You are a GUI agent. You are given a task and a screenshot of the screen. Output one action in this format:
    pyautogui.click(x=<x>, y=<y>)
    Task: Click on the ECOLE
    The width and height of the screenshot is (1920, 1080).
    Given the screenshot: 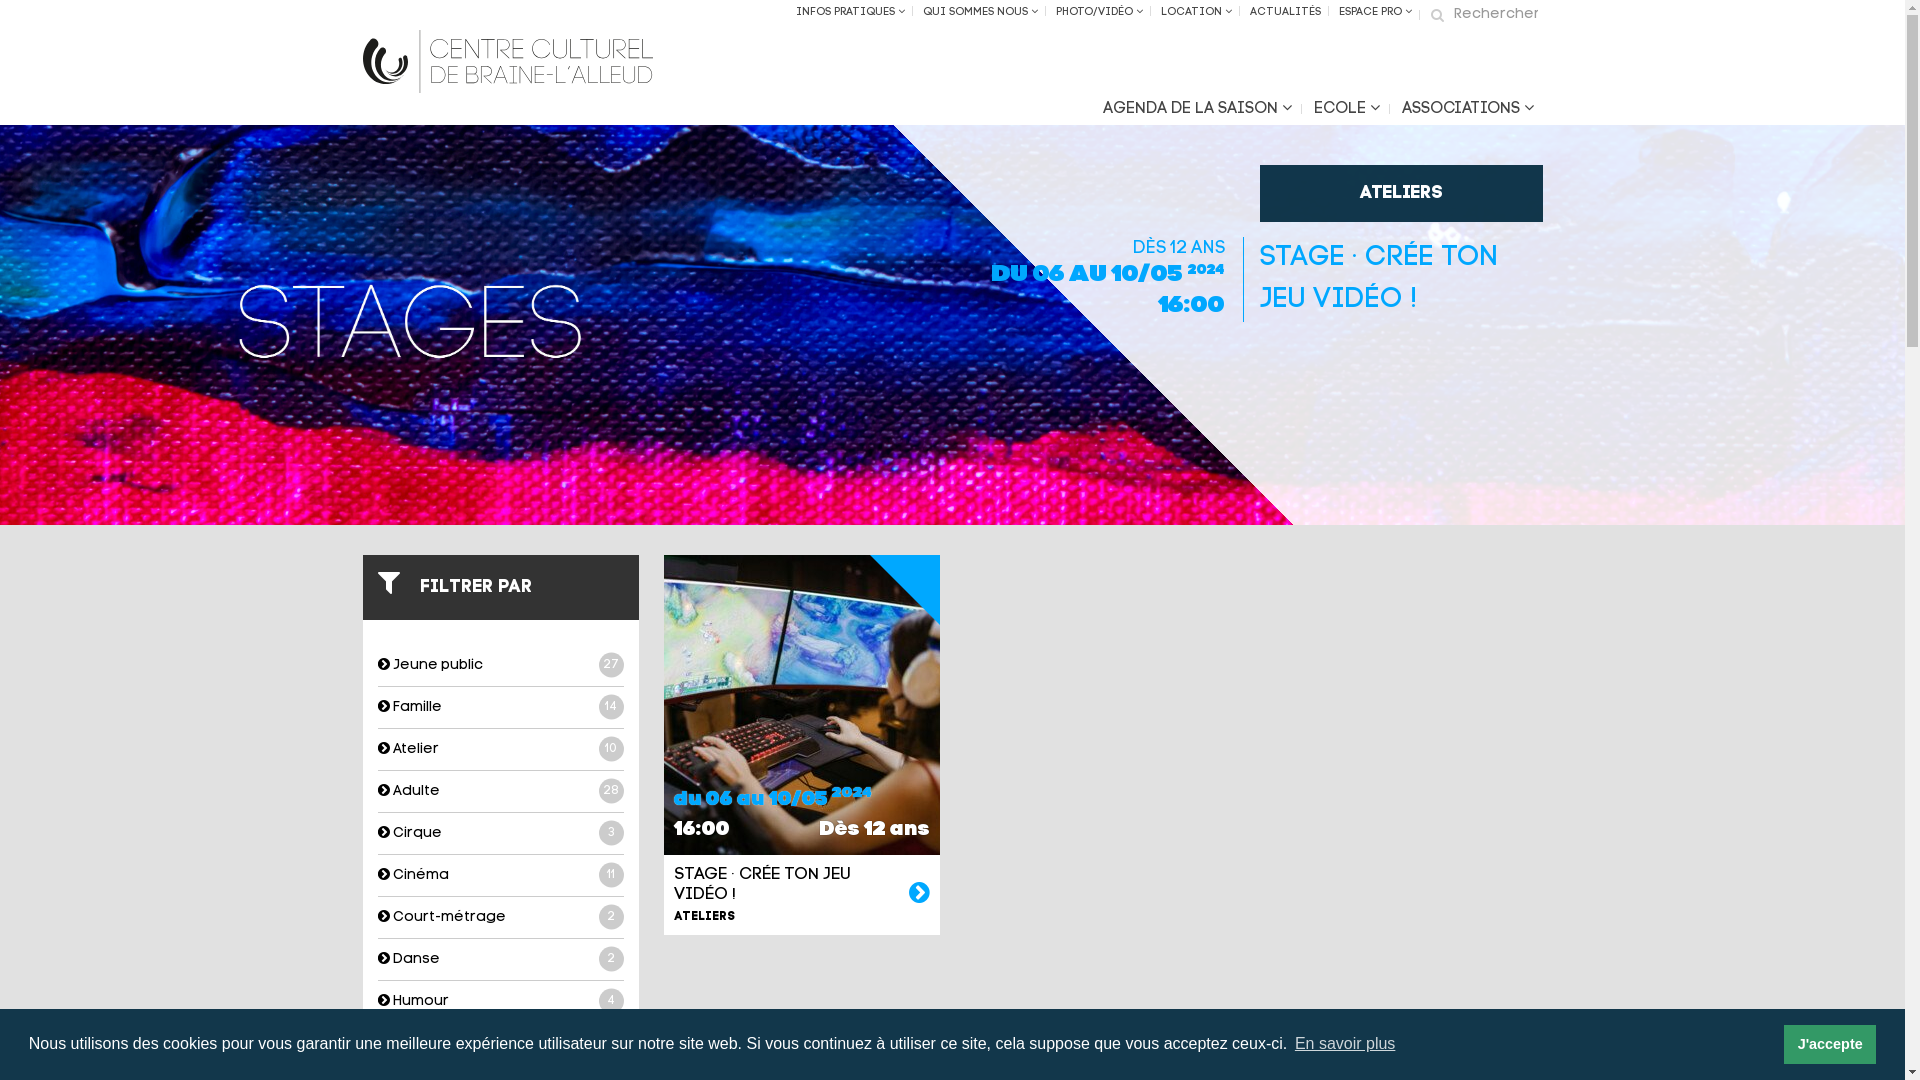 What is the action you would take?
    pyautogui.click(x=1346, y=109)
    